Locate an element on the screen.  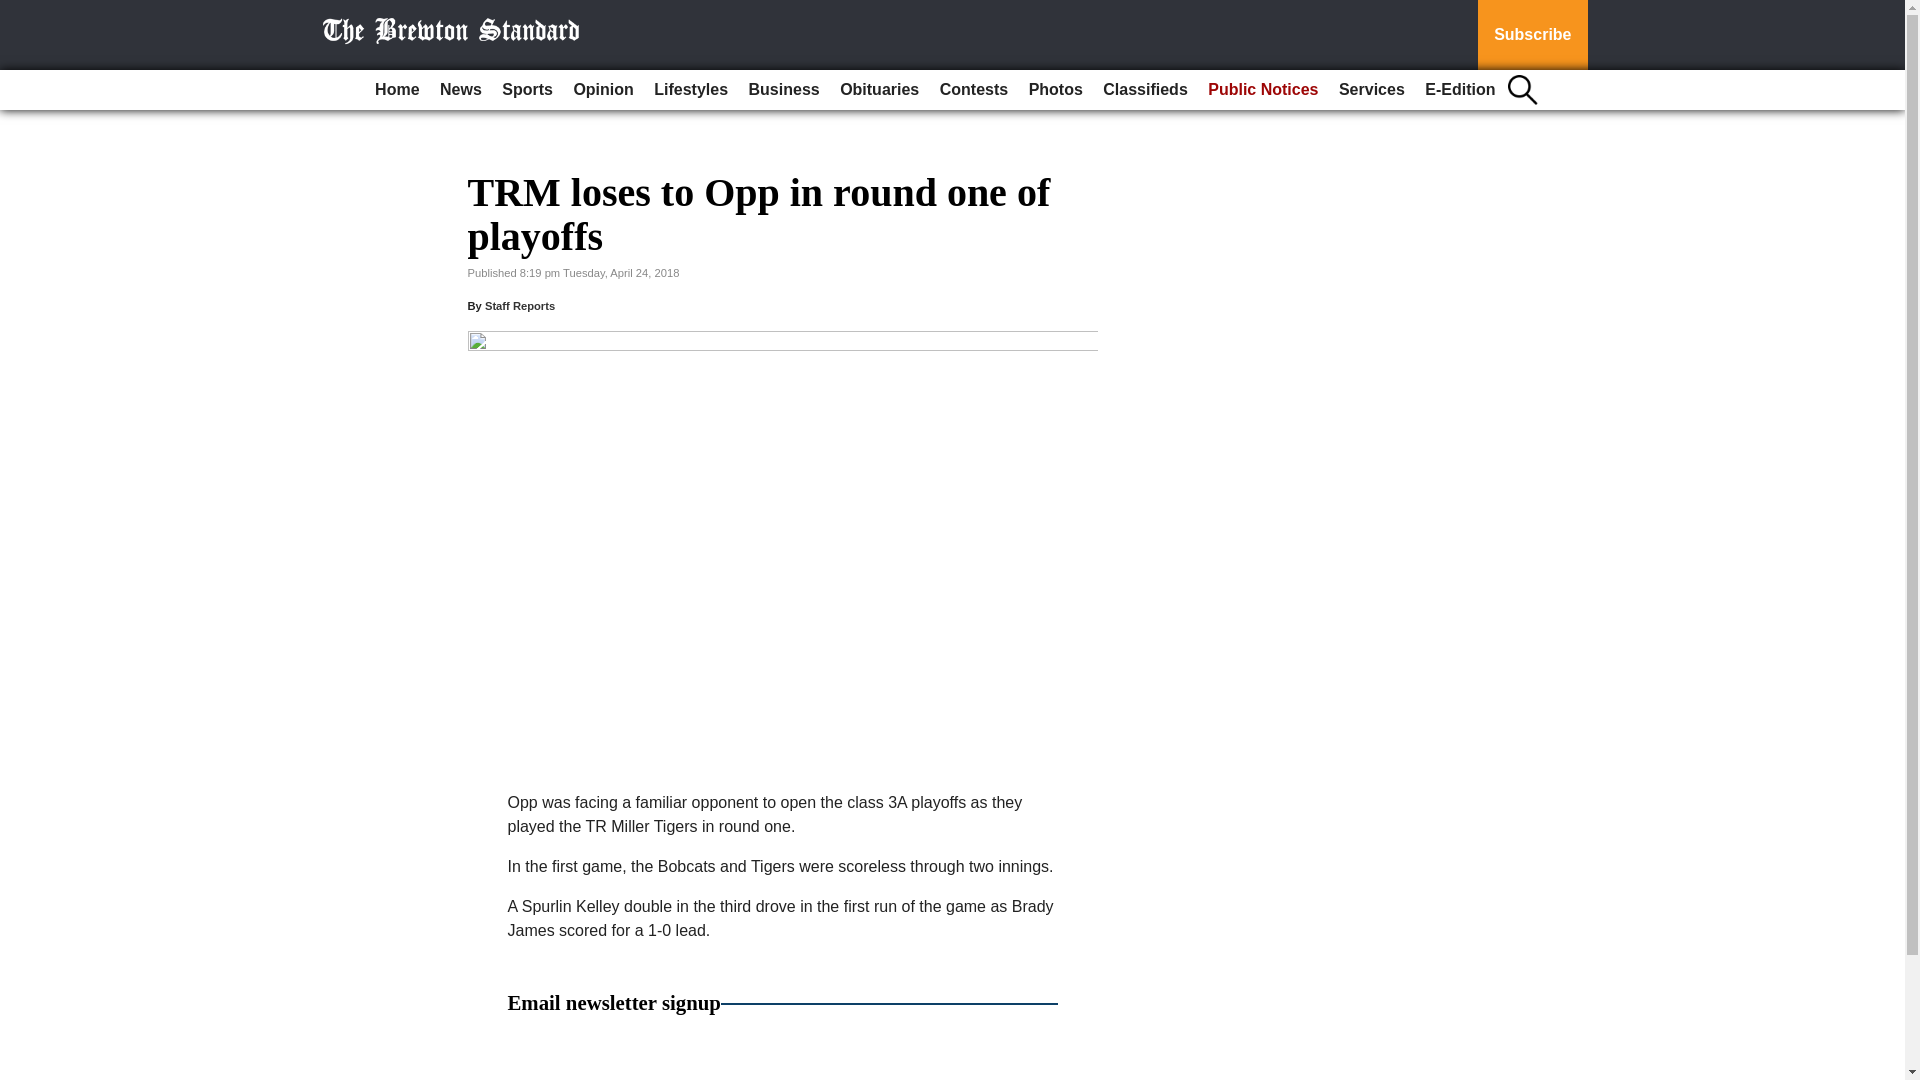
Lifestyles is located at coordinates (690, 90).